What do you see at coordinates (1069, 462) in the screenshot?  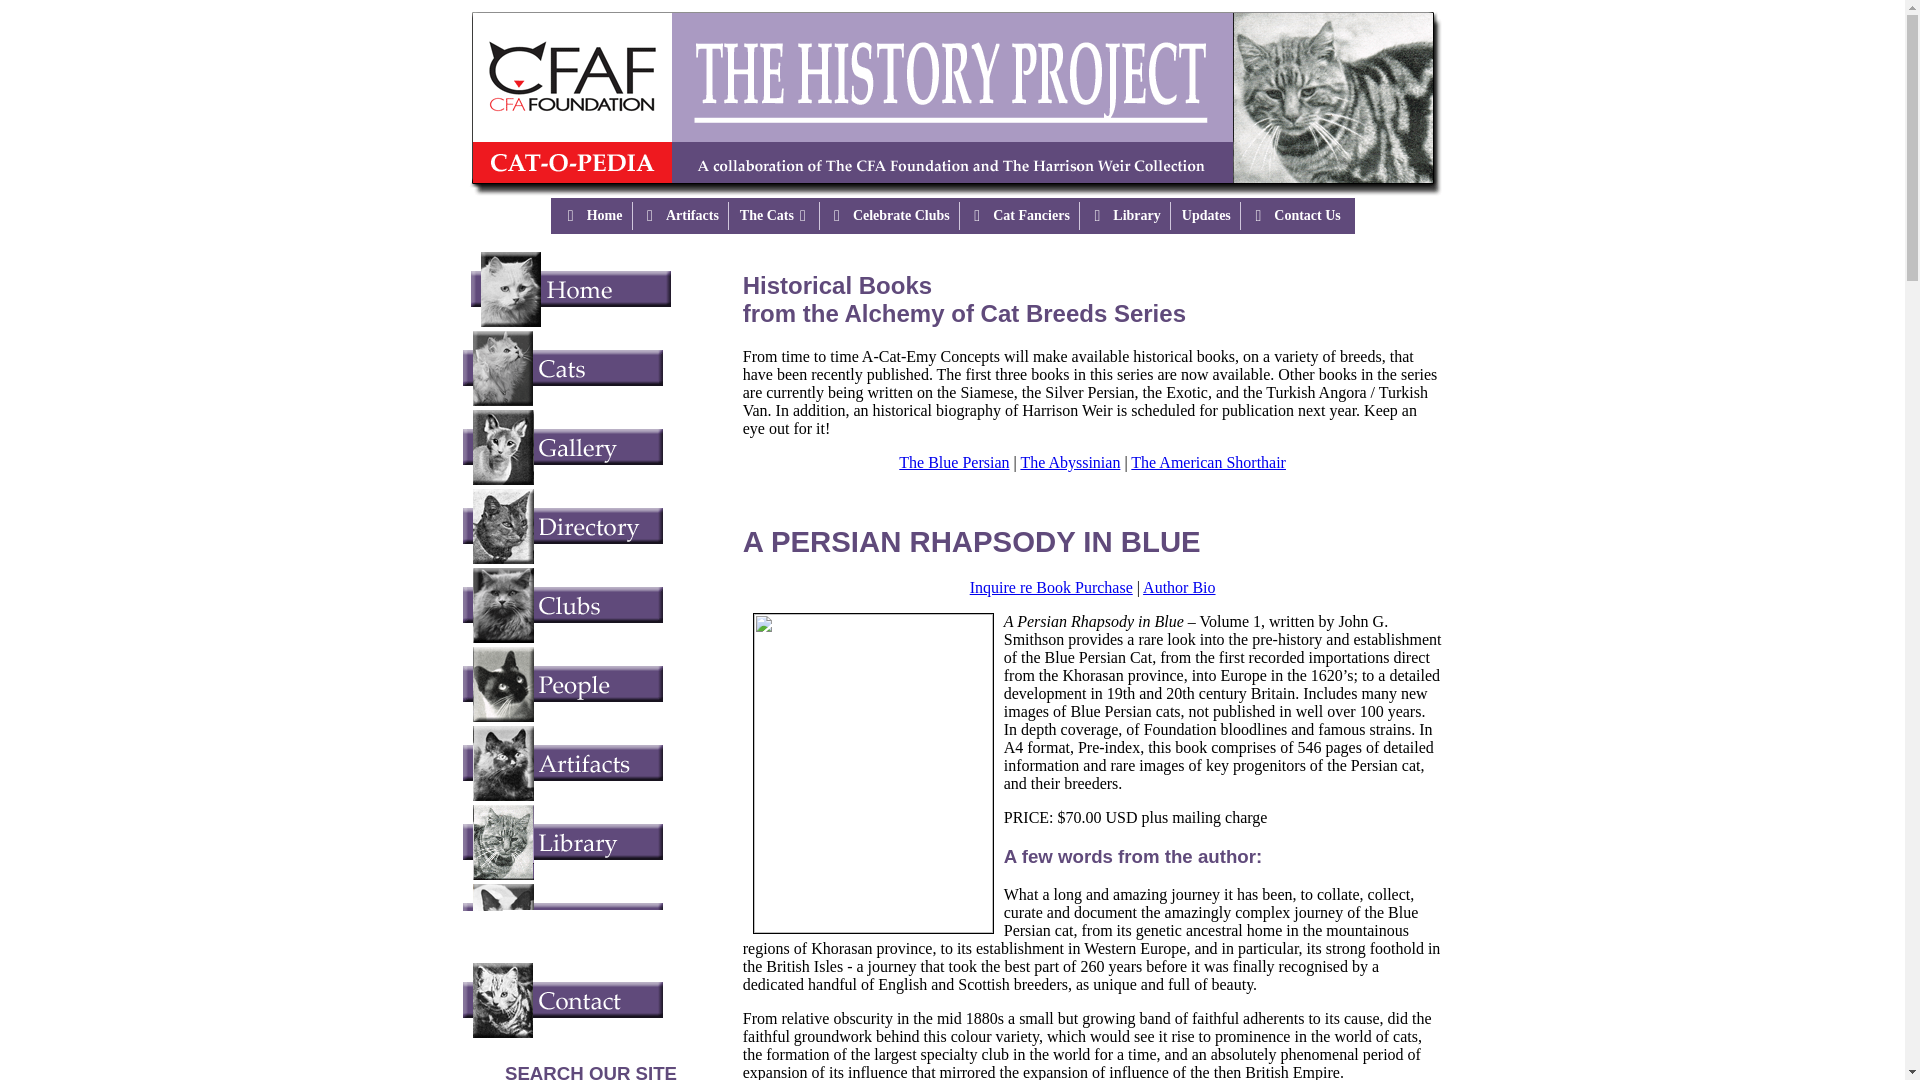 I see `The Abyssinian` at bounding box center [1069, 462].